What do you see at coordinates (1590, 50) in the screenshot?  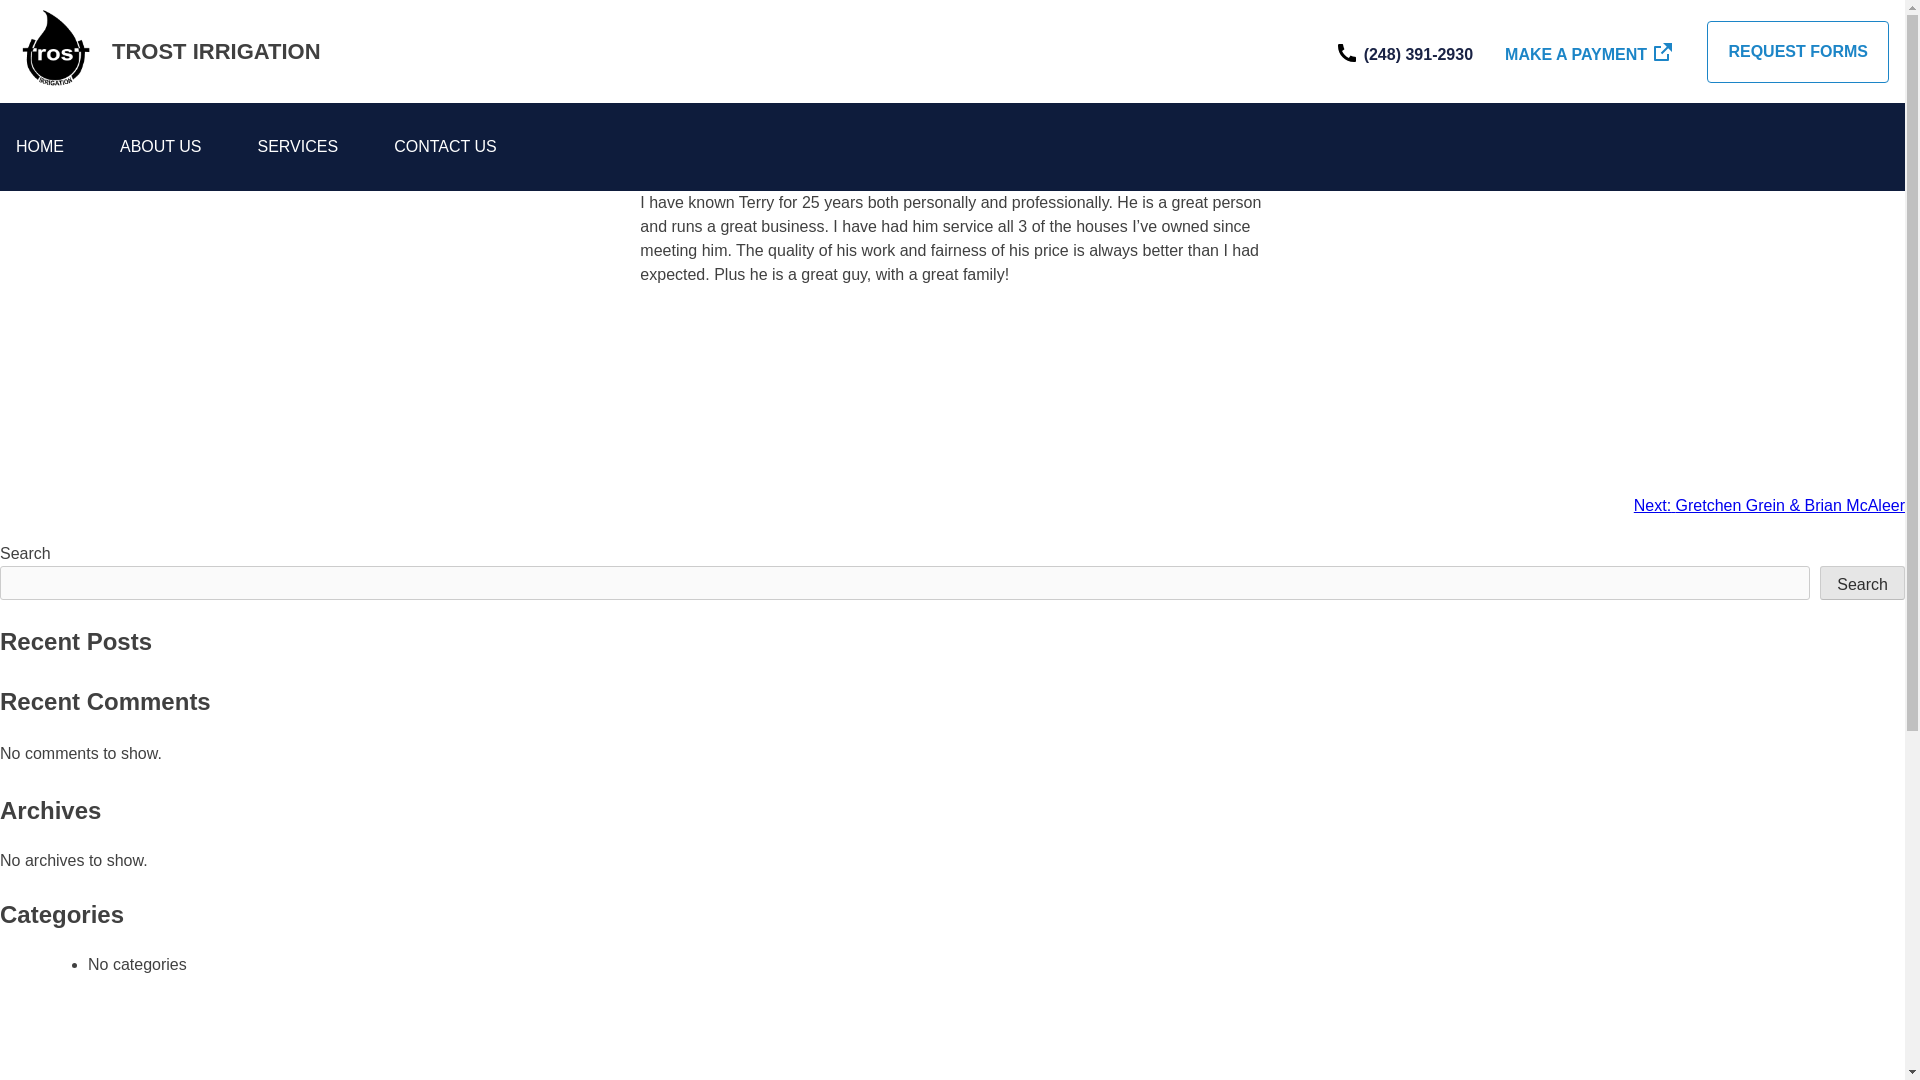 I see `MAKE A PAYMENT` at bounding box center [1590, 50].